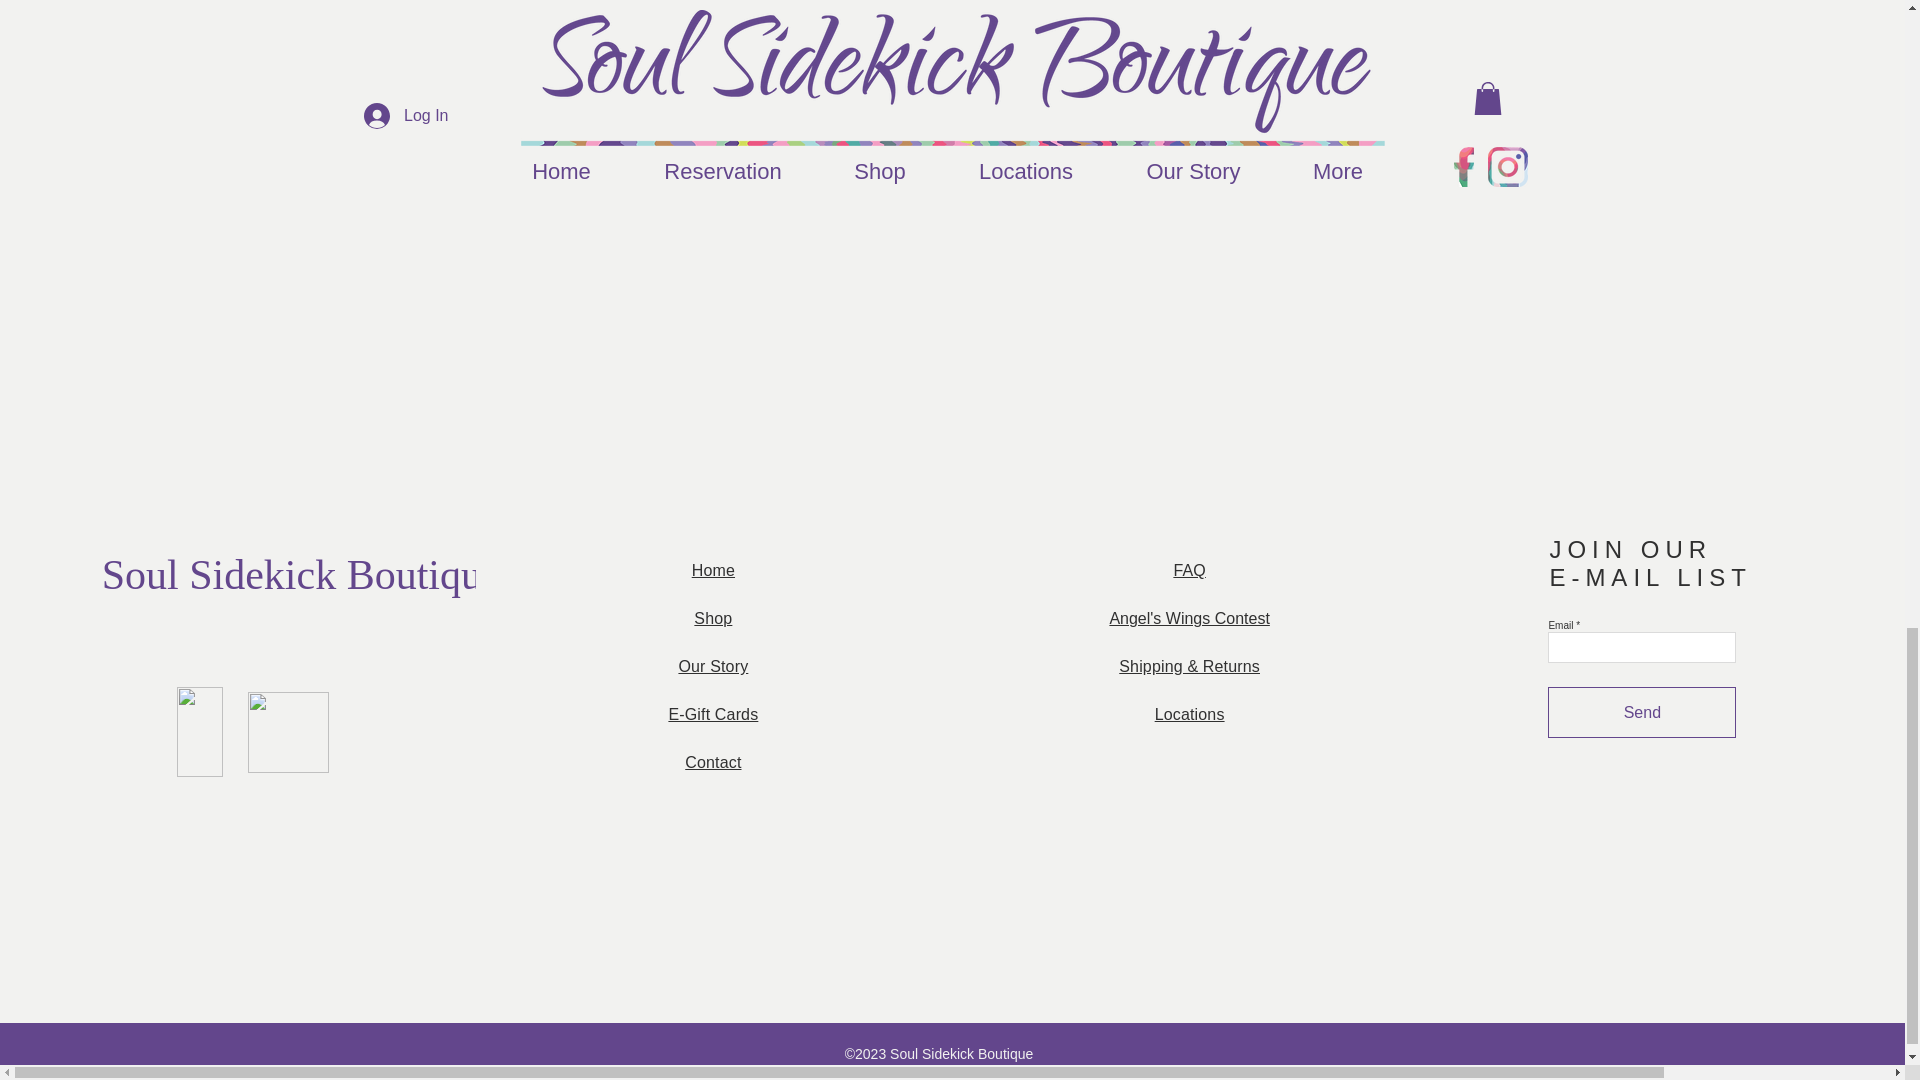 The width and height of the screenshot is (1920, 1080). Describe the element at coordinates (1189, 570) in the screenshot. I see `FAQ` at that location.